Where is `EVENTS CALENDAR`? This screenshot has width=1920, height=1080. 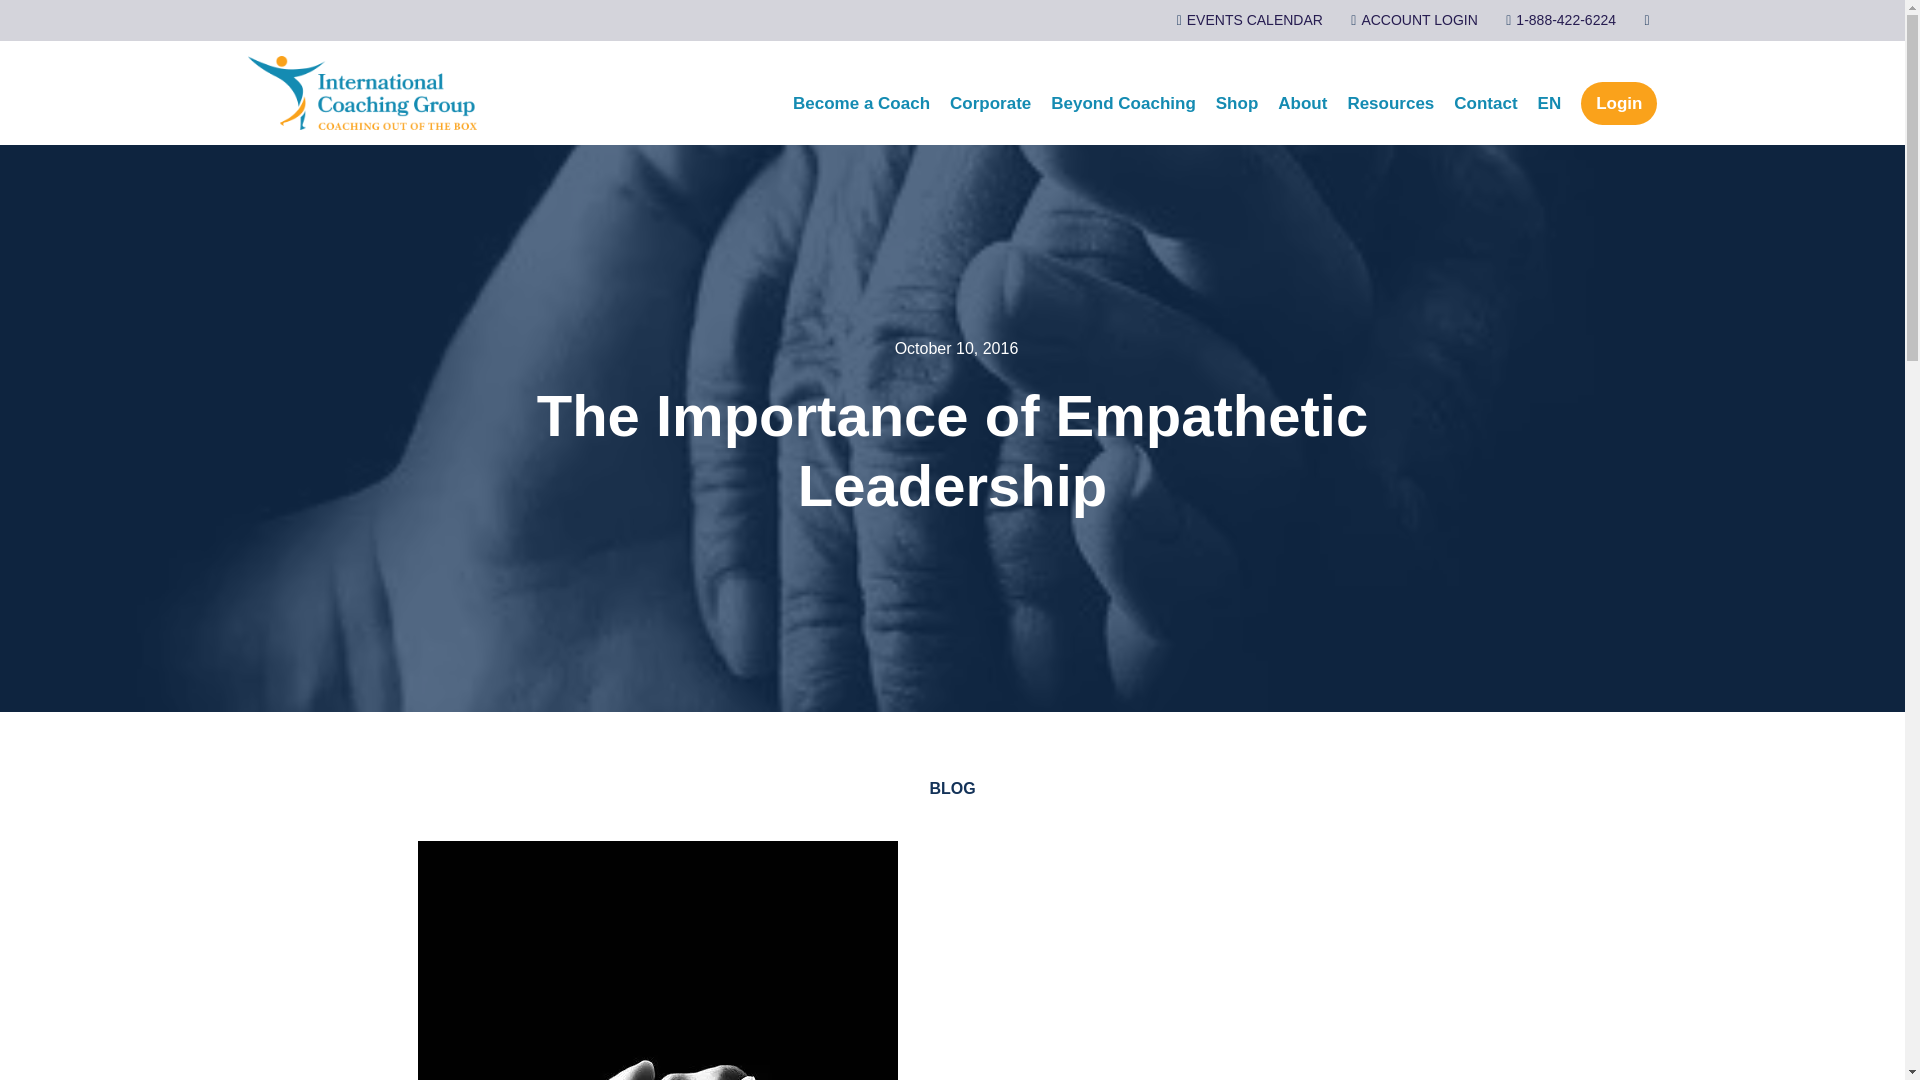 EVENTS CALENDAR is located at coordinates (1242, 20).